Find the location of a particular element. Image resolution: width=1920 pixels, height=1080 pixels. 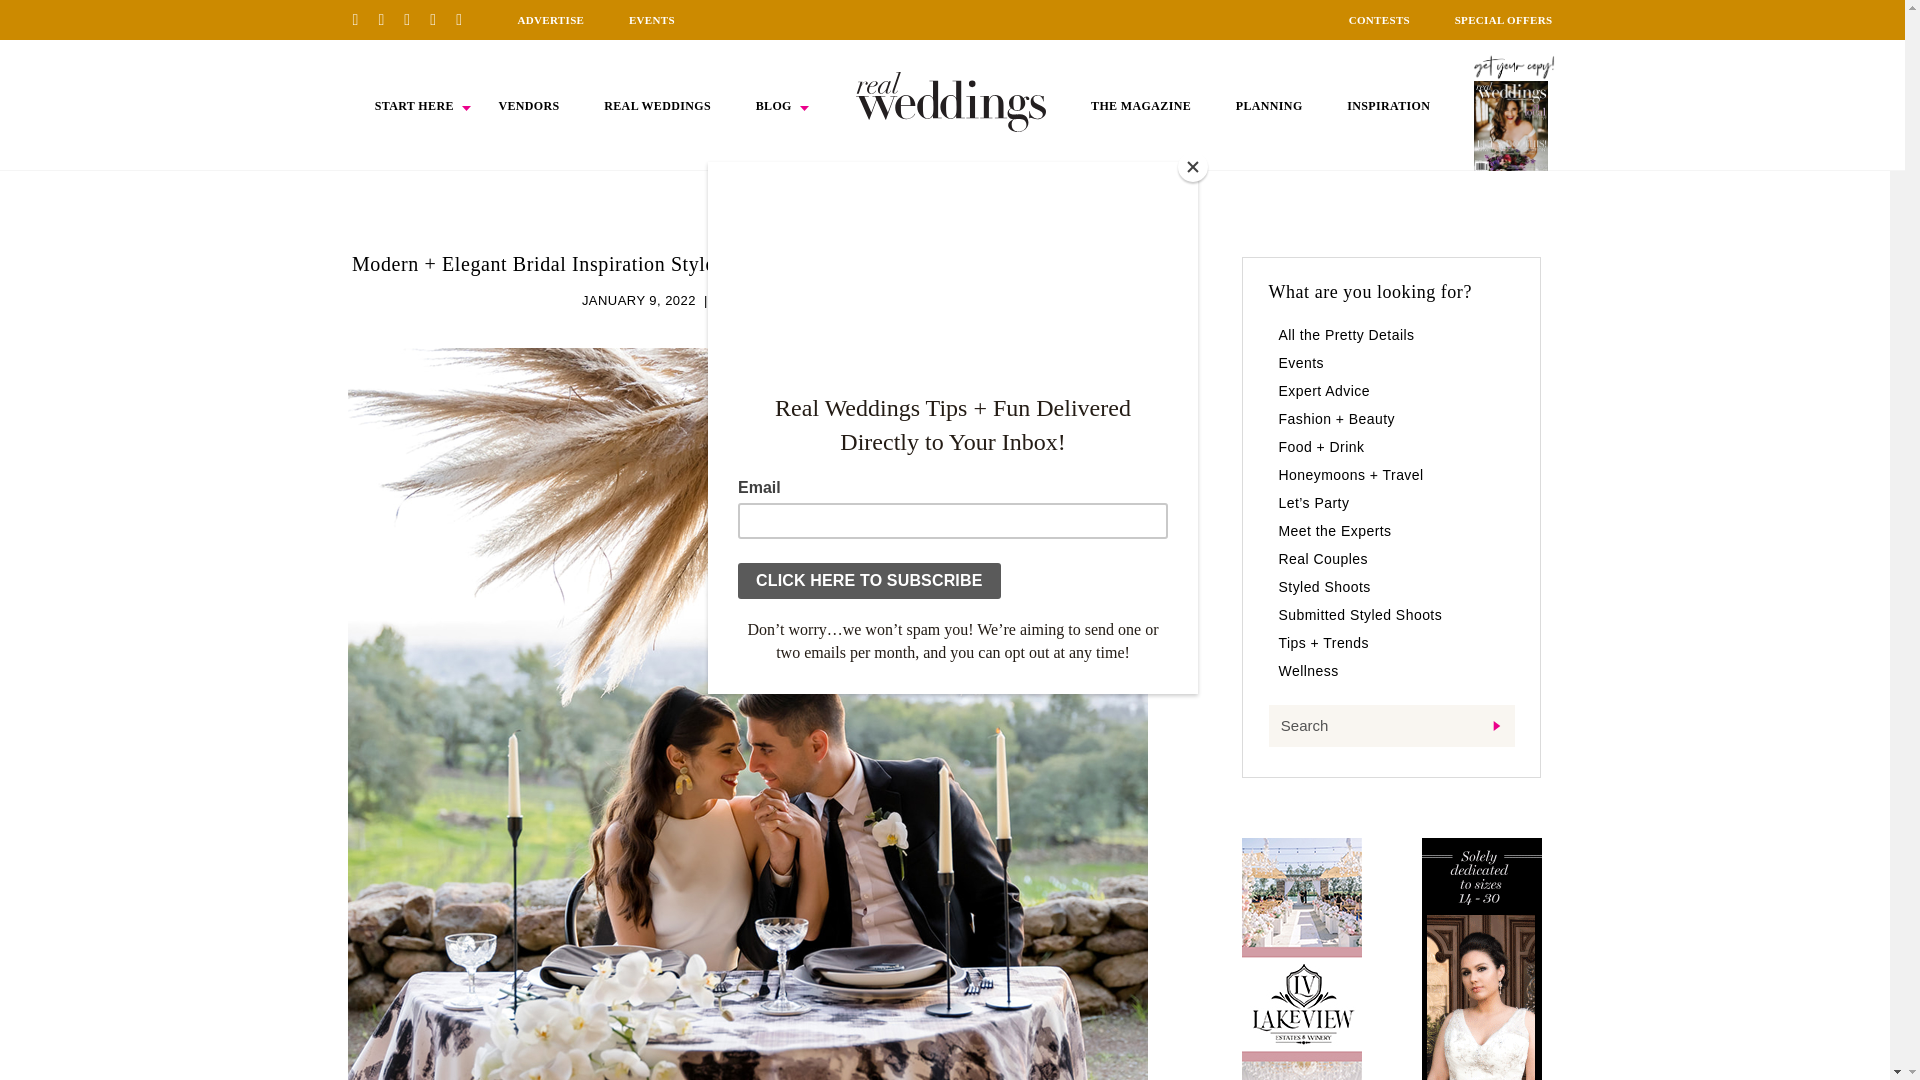

PLANNING is located at coordinates (1270, 106).